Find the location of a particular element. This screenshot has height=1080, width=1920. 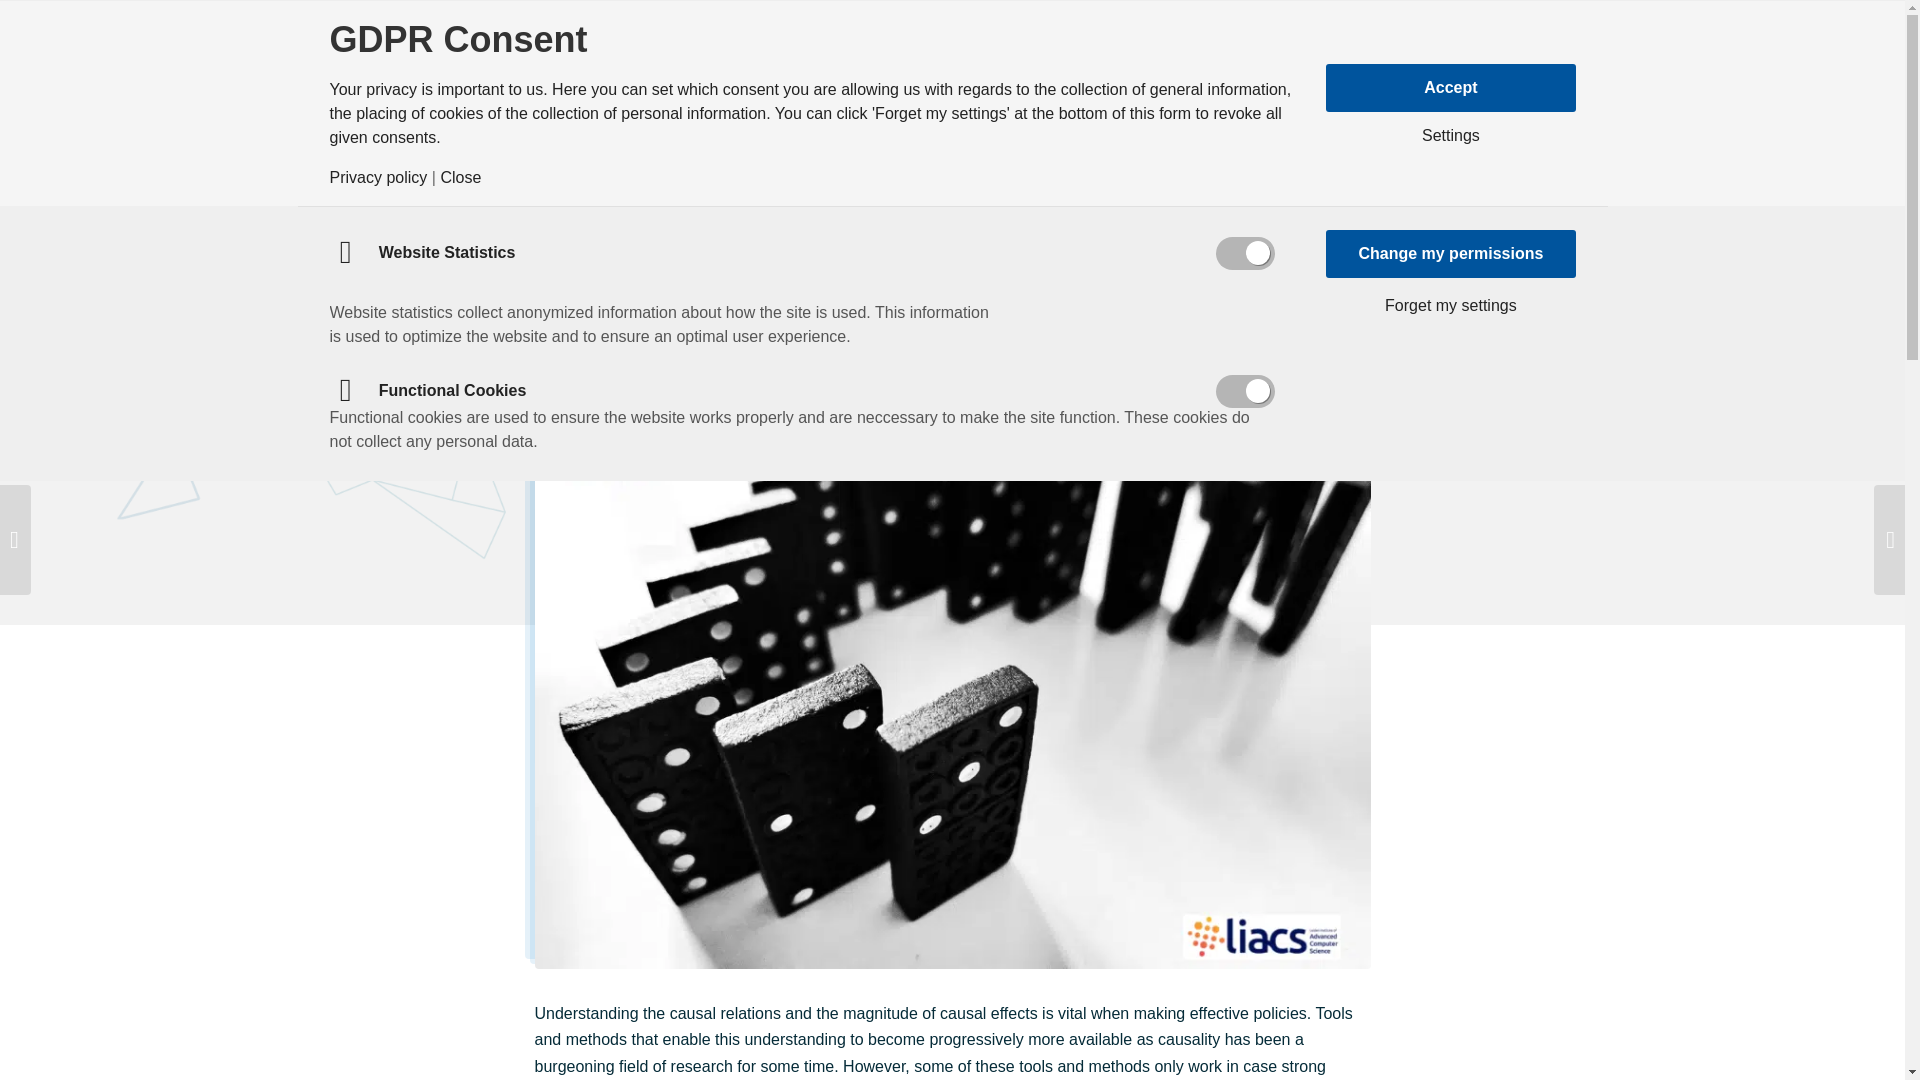

News is located at coordinates (828, 40).